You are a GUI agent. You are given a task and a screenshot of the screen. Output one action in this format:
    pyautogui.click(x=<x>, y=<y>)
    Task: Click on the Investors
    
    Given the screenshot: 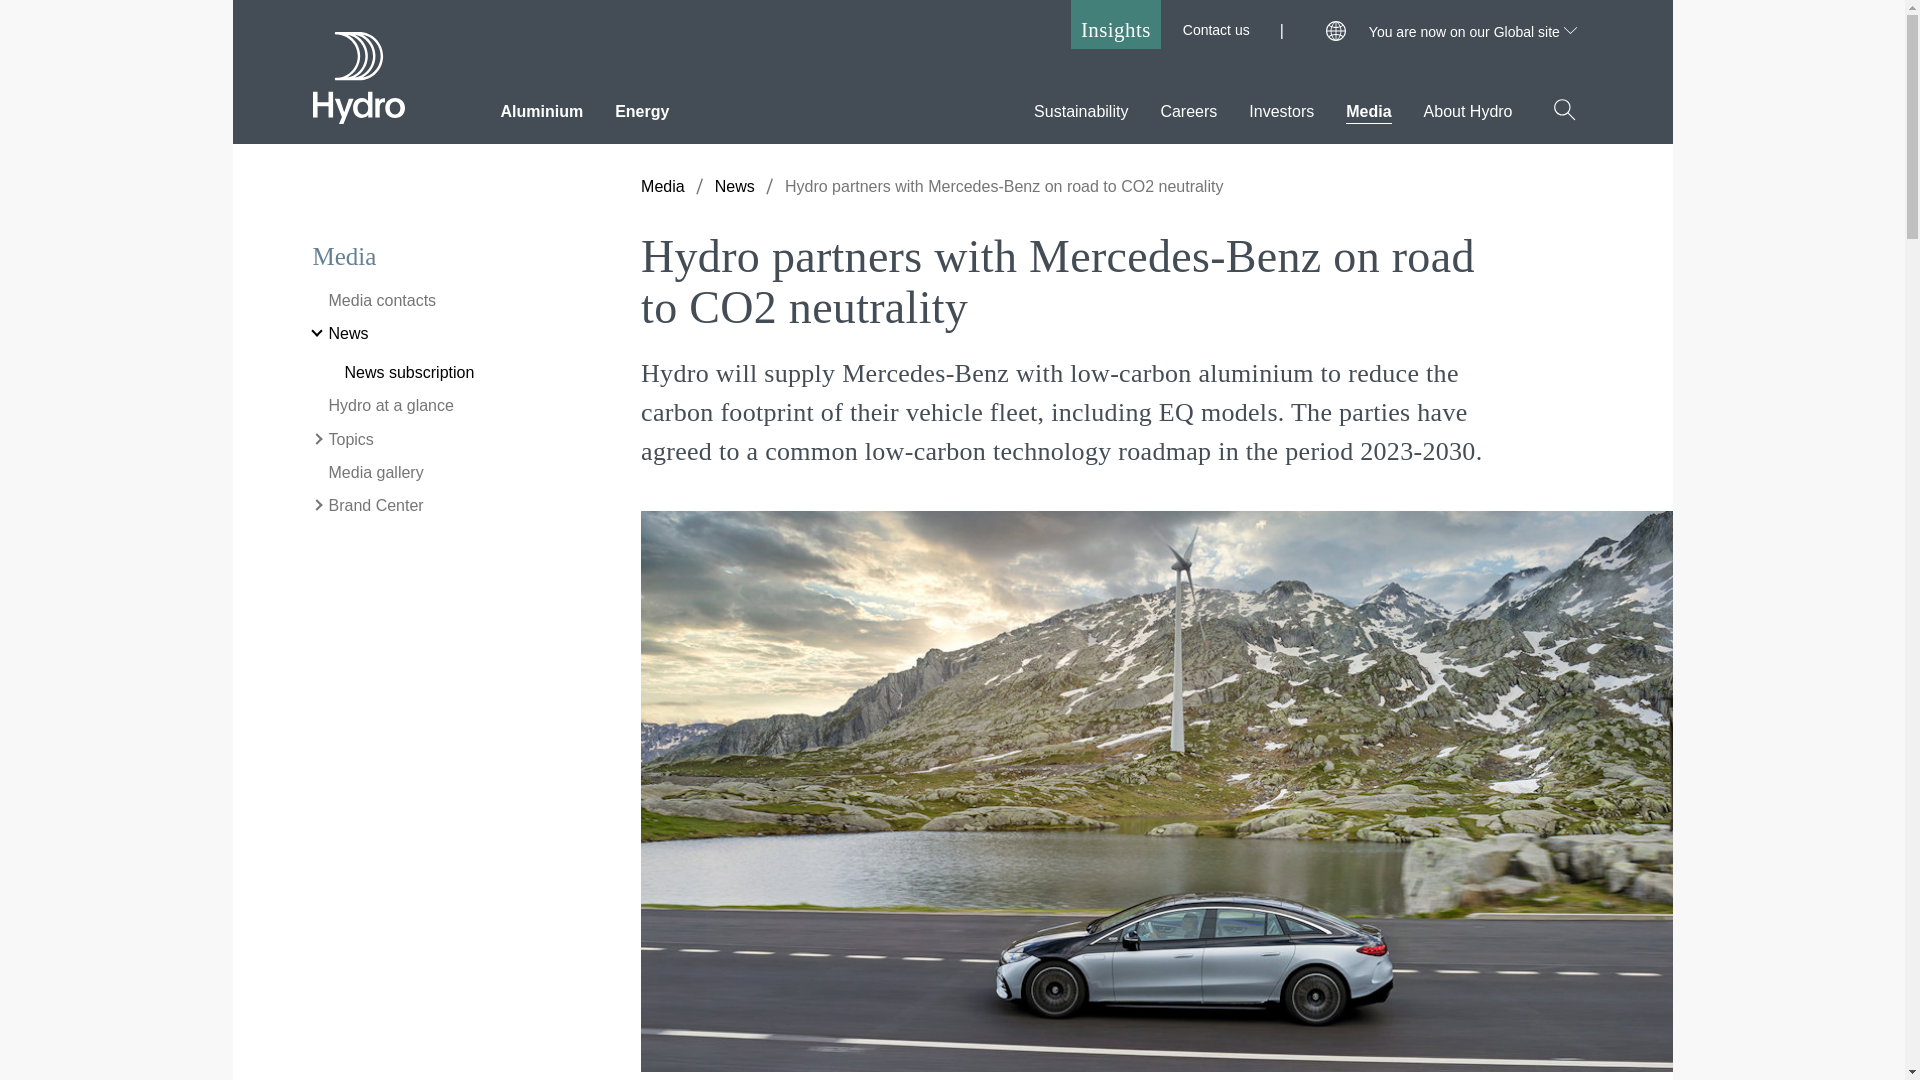 What is the action you would take?
    pyautogui.click(x=1281, y=106)
    